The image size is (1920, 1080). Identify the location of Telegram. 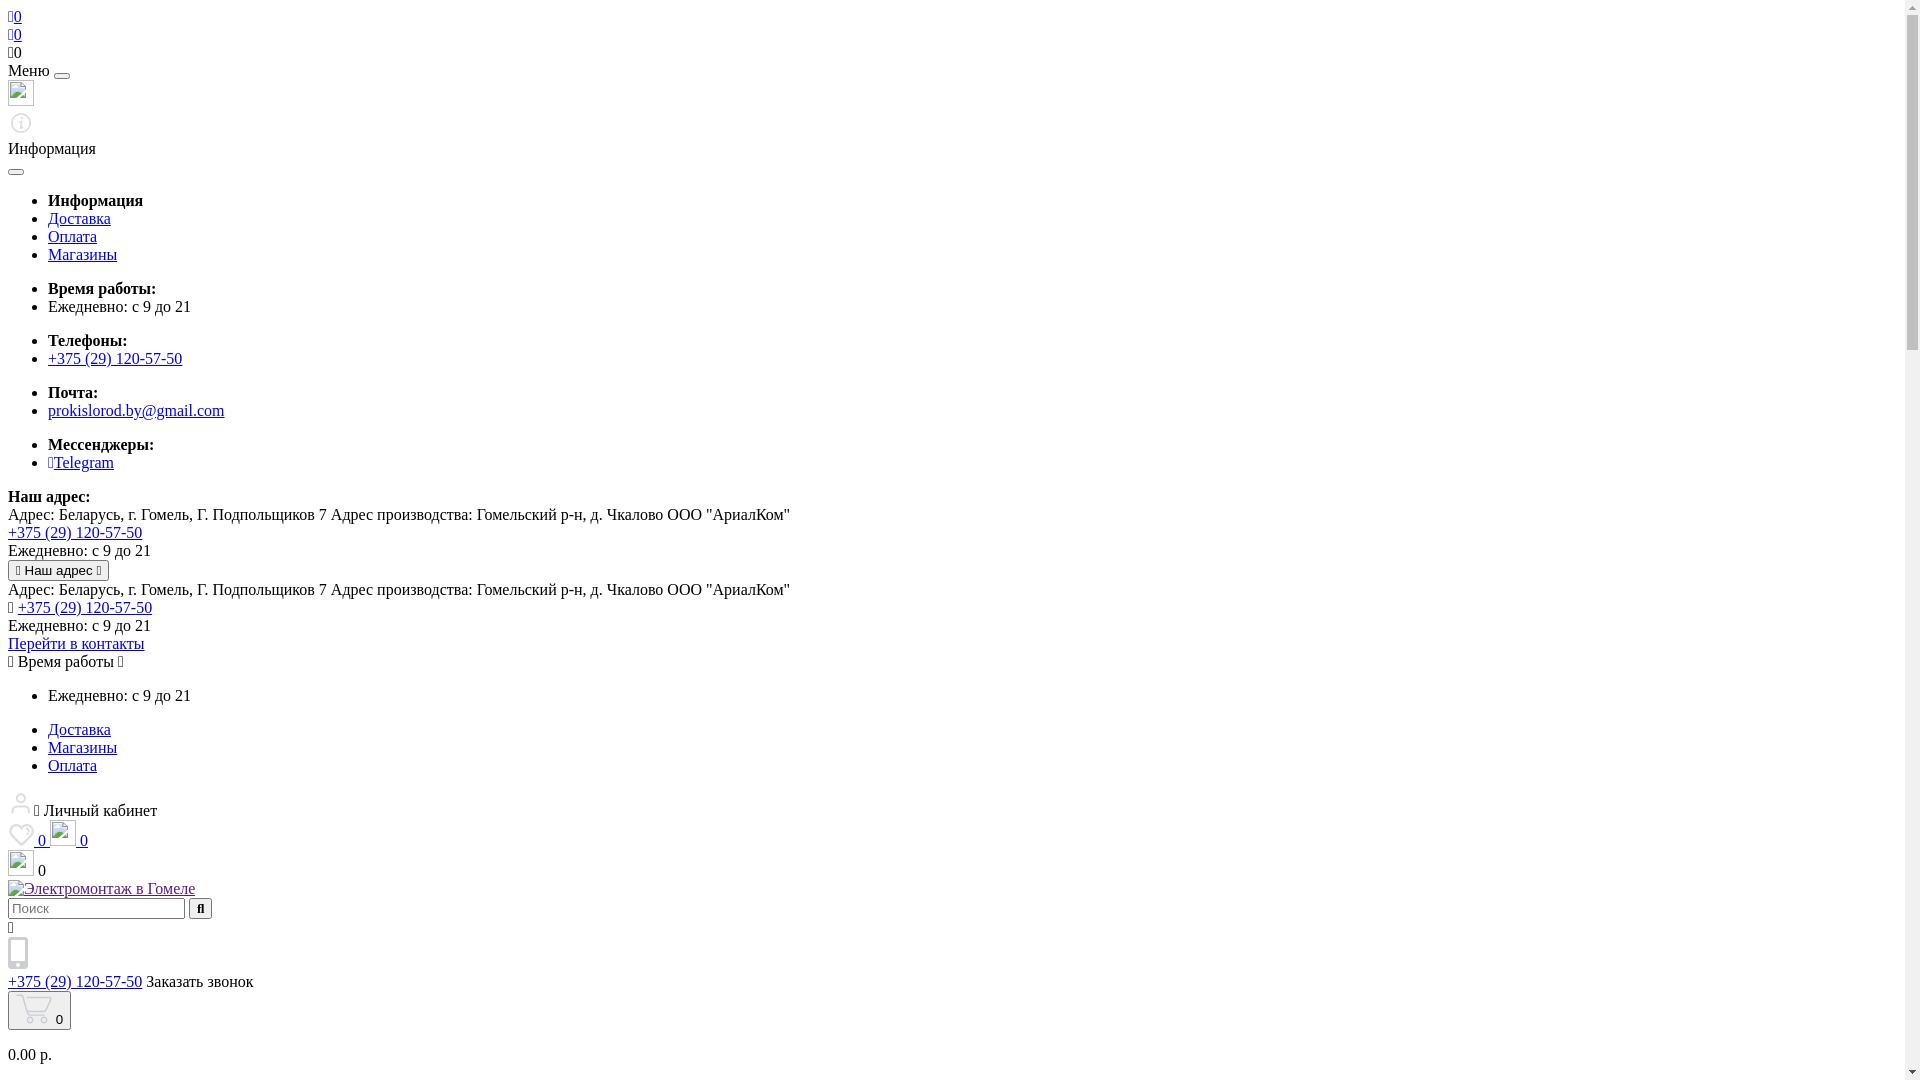
(81, 462).